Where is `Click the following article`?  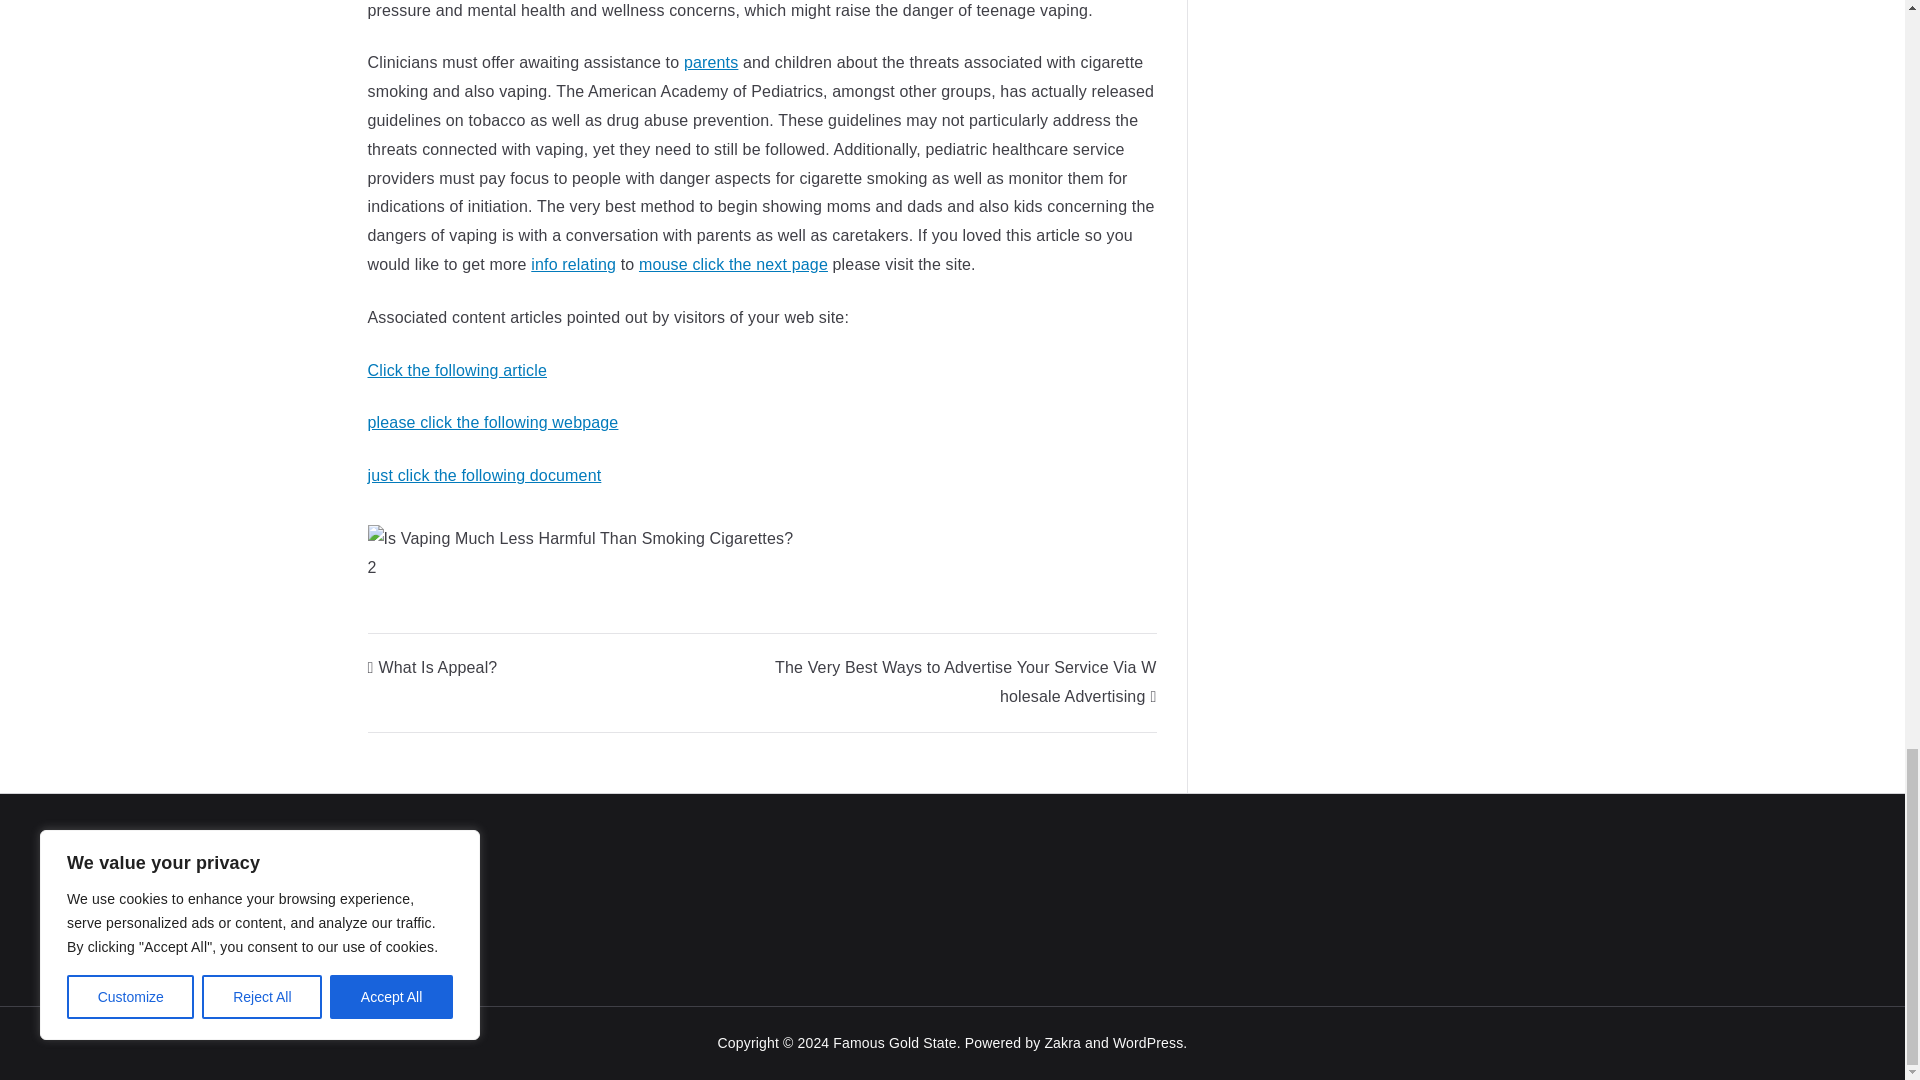 Click the following article is located at coordinates (458, 370).